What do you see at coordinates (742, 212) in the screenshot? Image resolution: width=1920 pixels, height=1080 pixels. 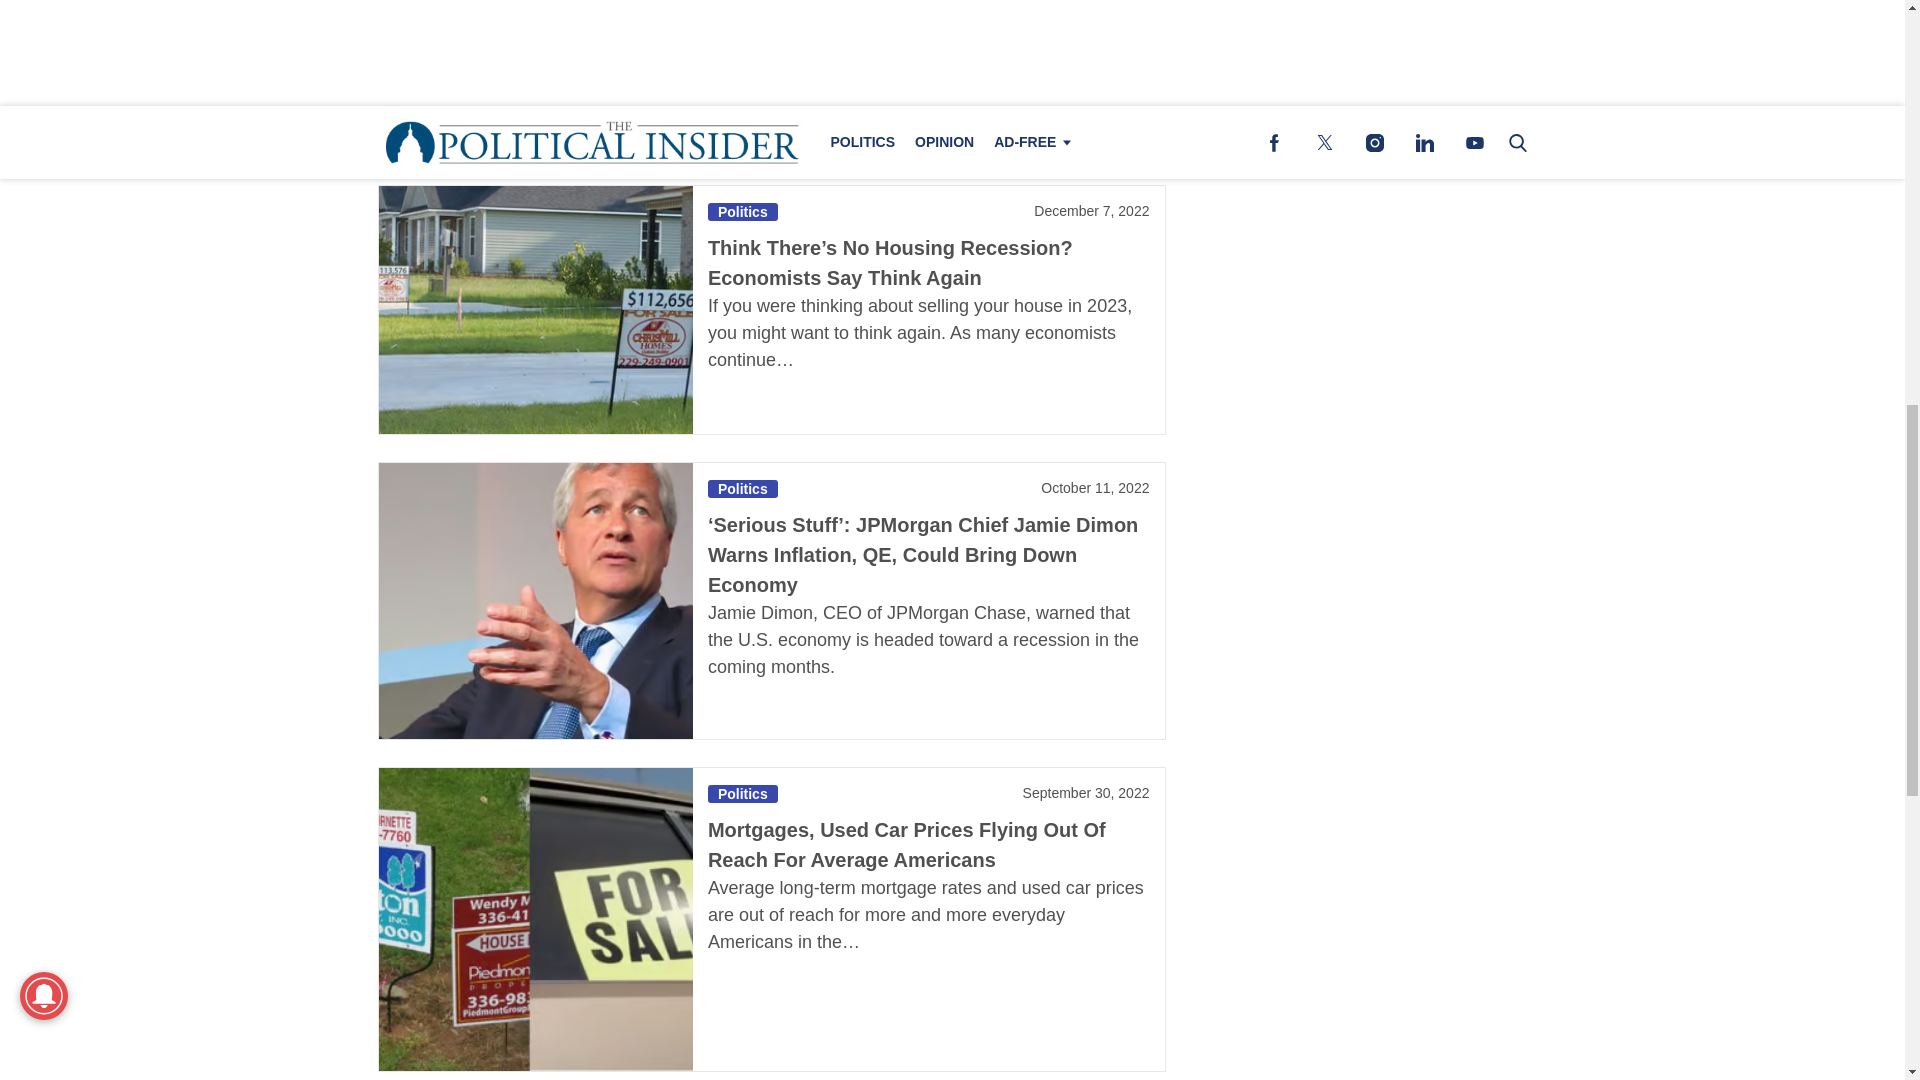 I see `Politics` at bounding box center [742, 212].